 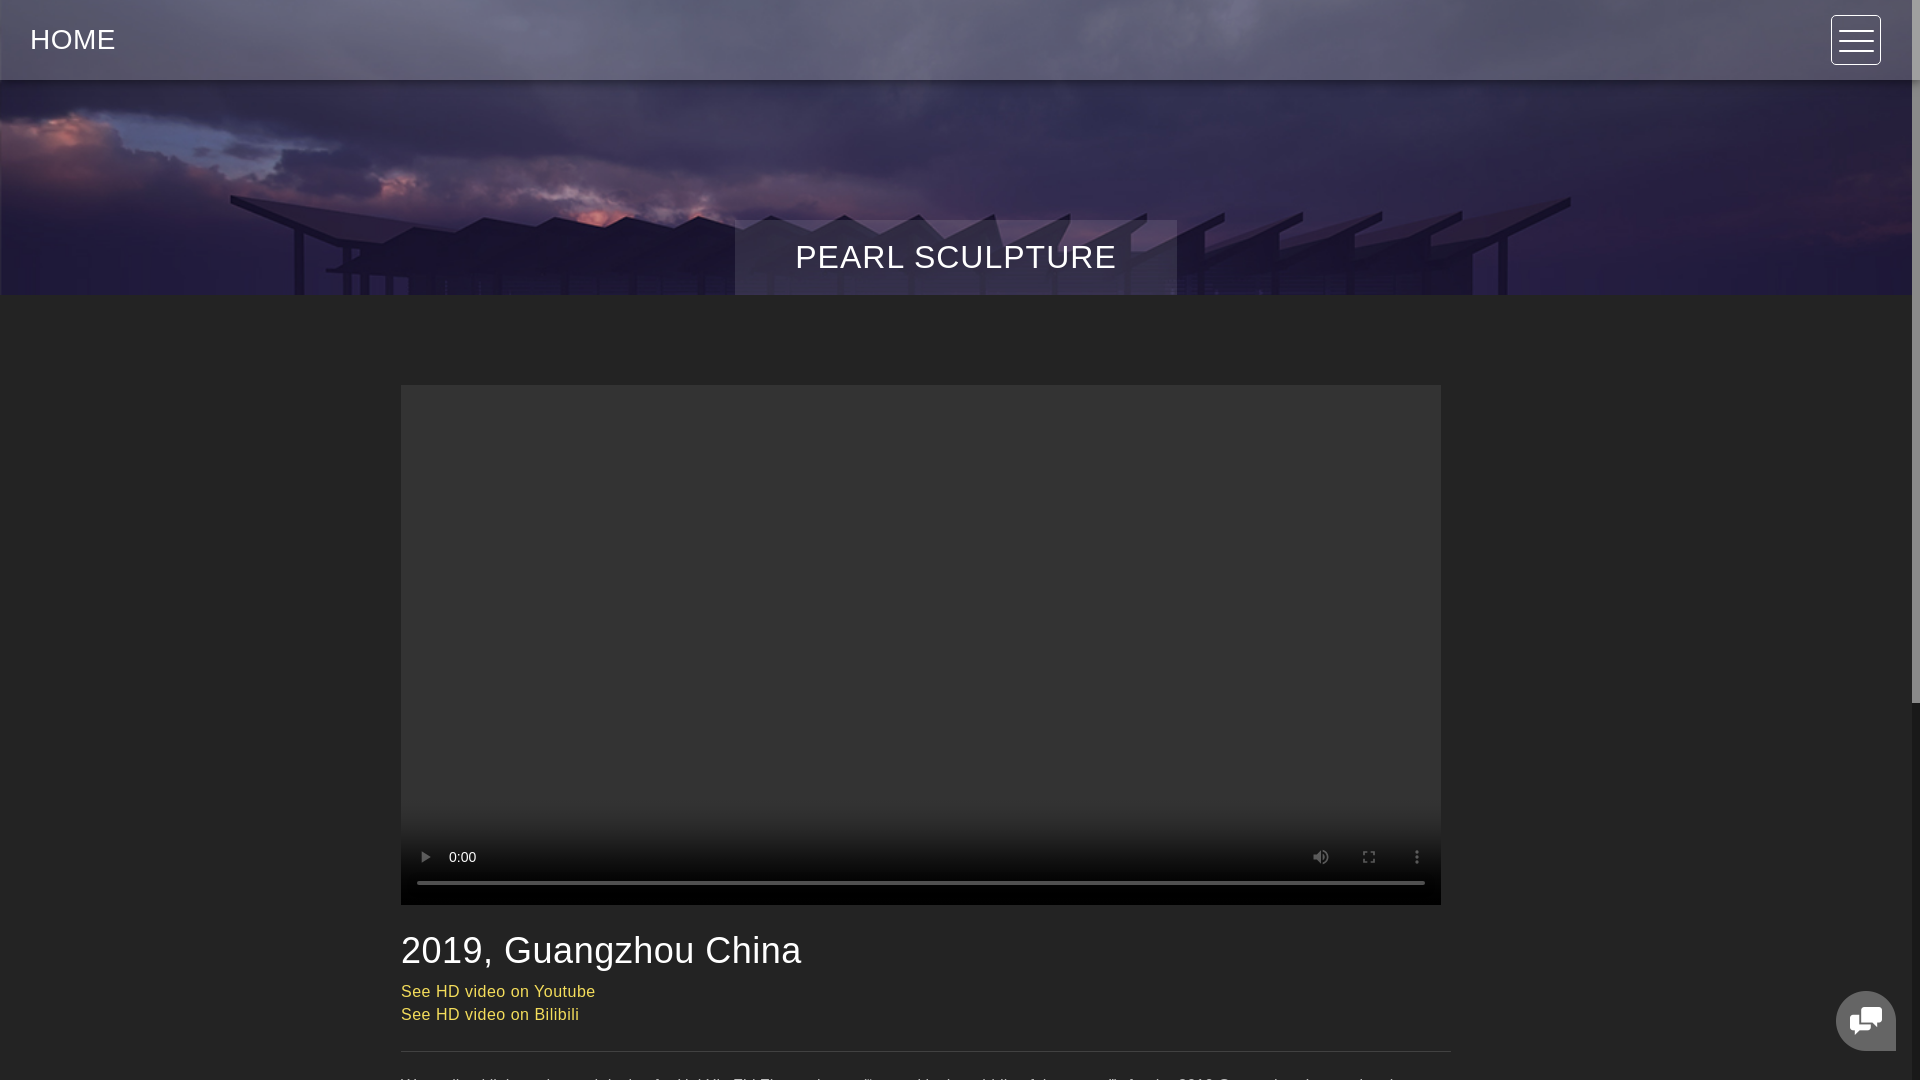 I want to click on See HD video on Youtube, so click(x=498, y=991).